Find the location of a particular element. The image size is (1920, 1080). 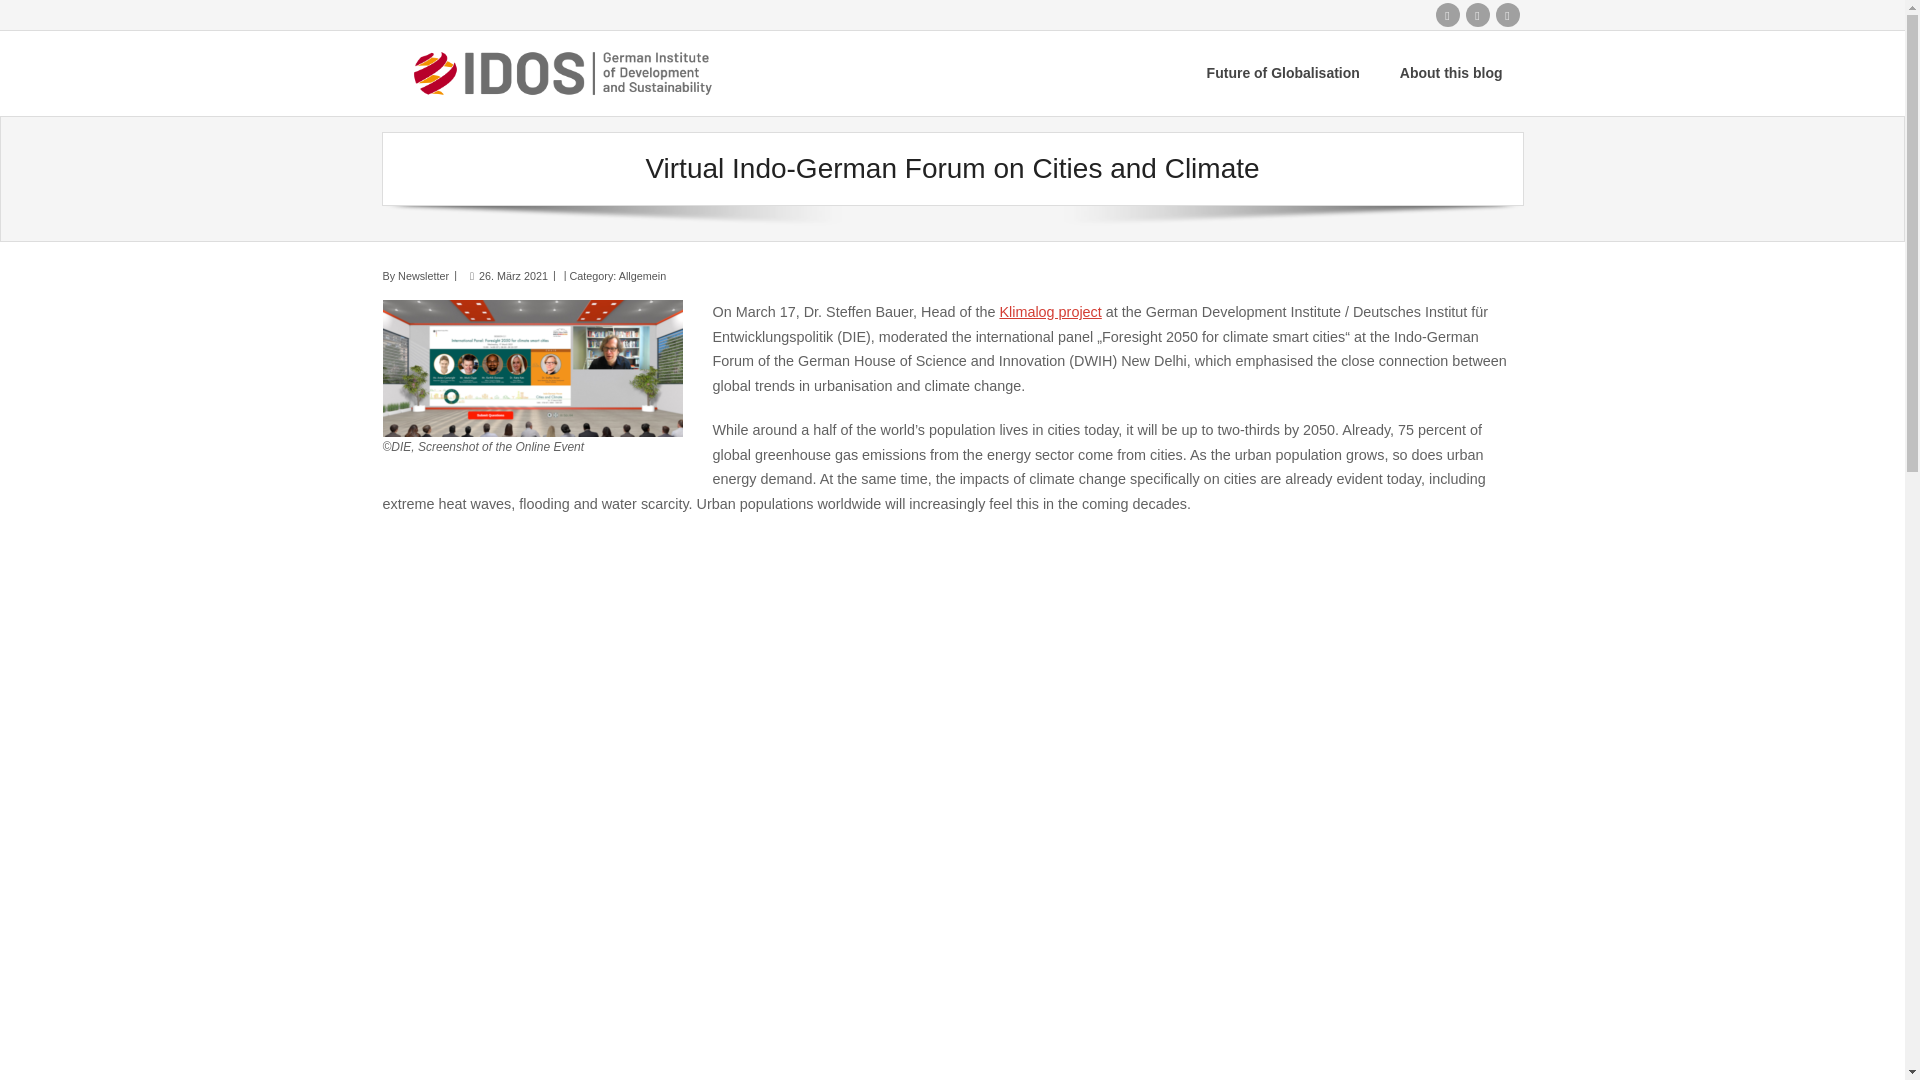

Future of Globalisation is located at coordinates (1283, 72).